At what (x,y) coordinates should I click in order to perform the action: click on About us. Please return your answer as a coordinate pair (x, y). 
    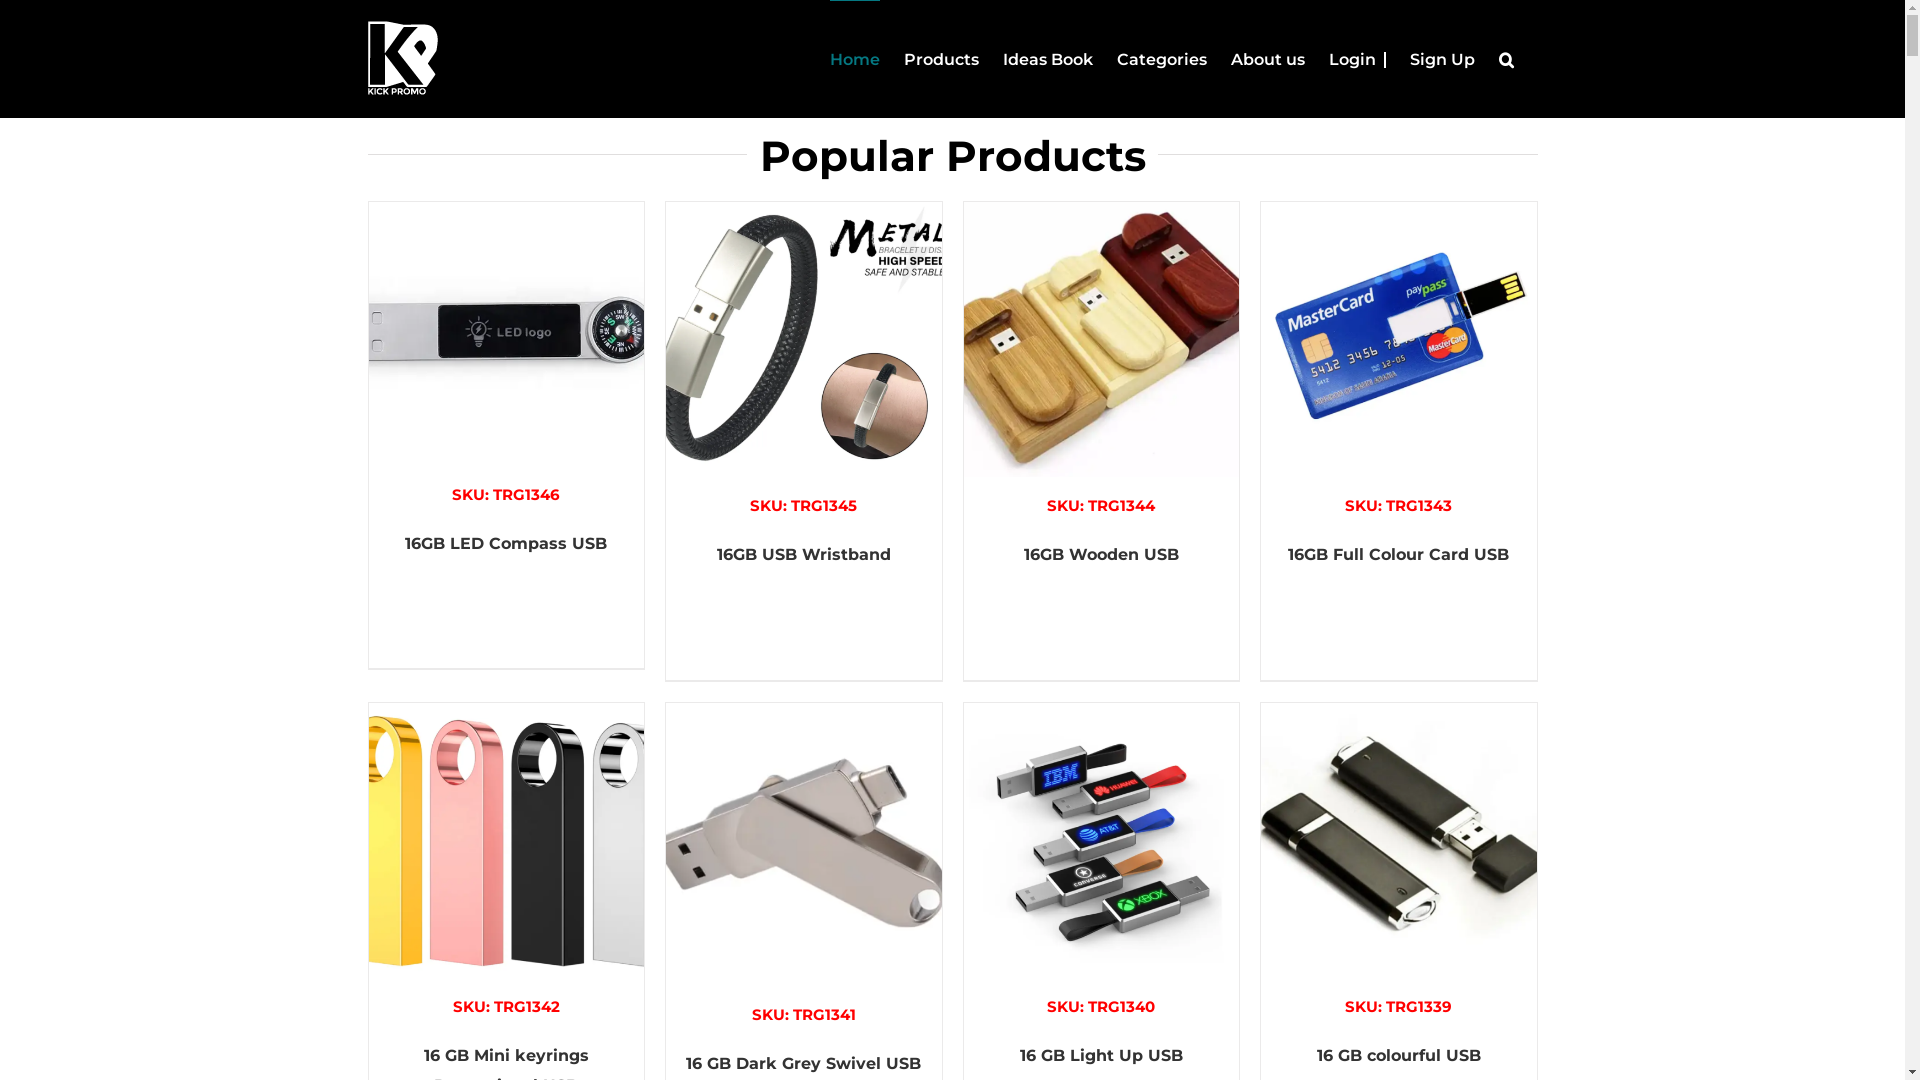
    Looking at the image, I should click on (1267, 59).